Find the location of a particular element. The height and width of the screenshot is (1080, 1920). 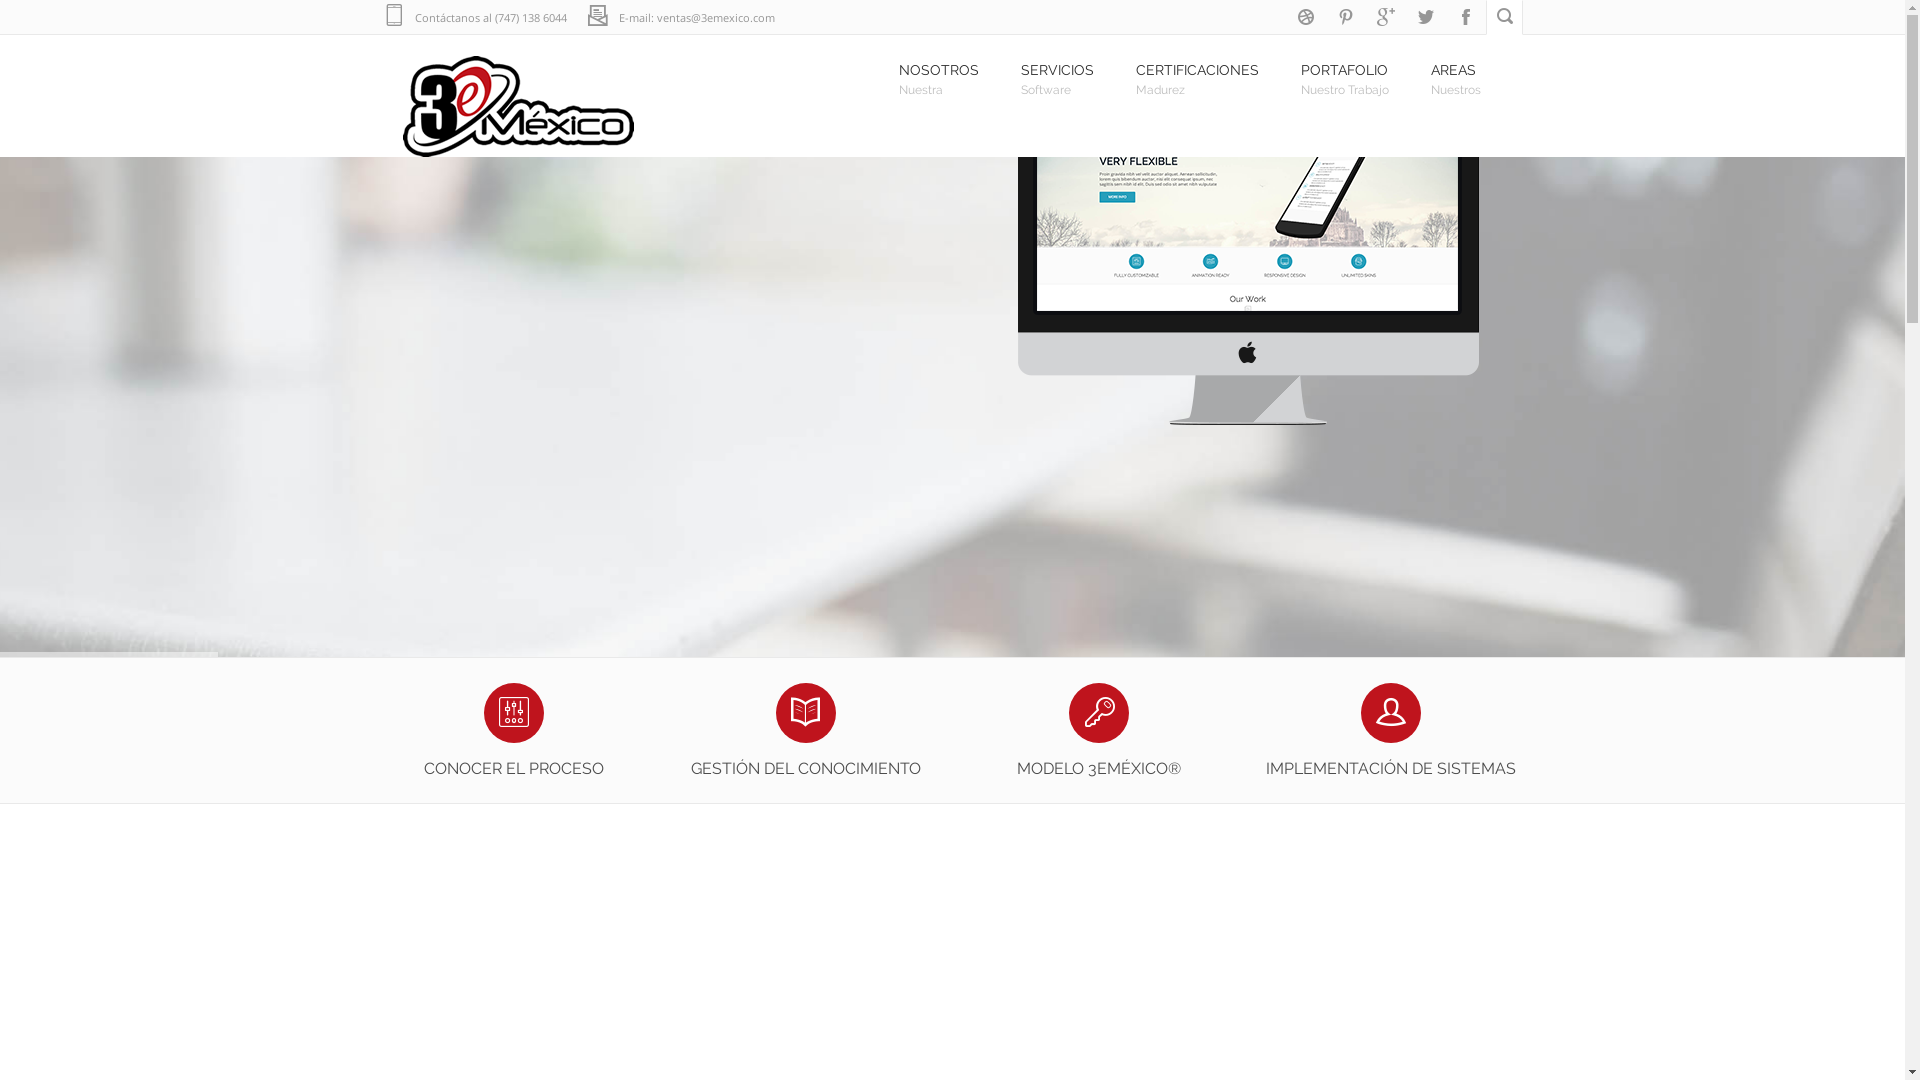

dribble is located at coordinates (1306, 18).